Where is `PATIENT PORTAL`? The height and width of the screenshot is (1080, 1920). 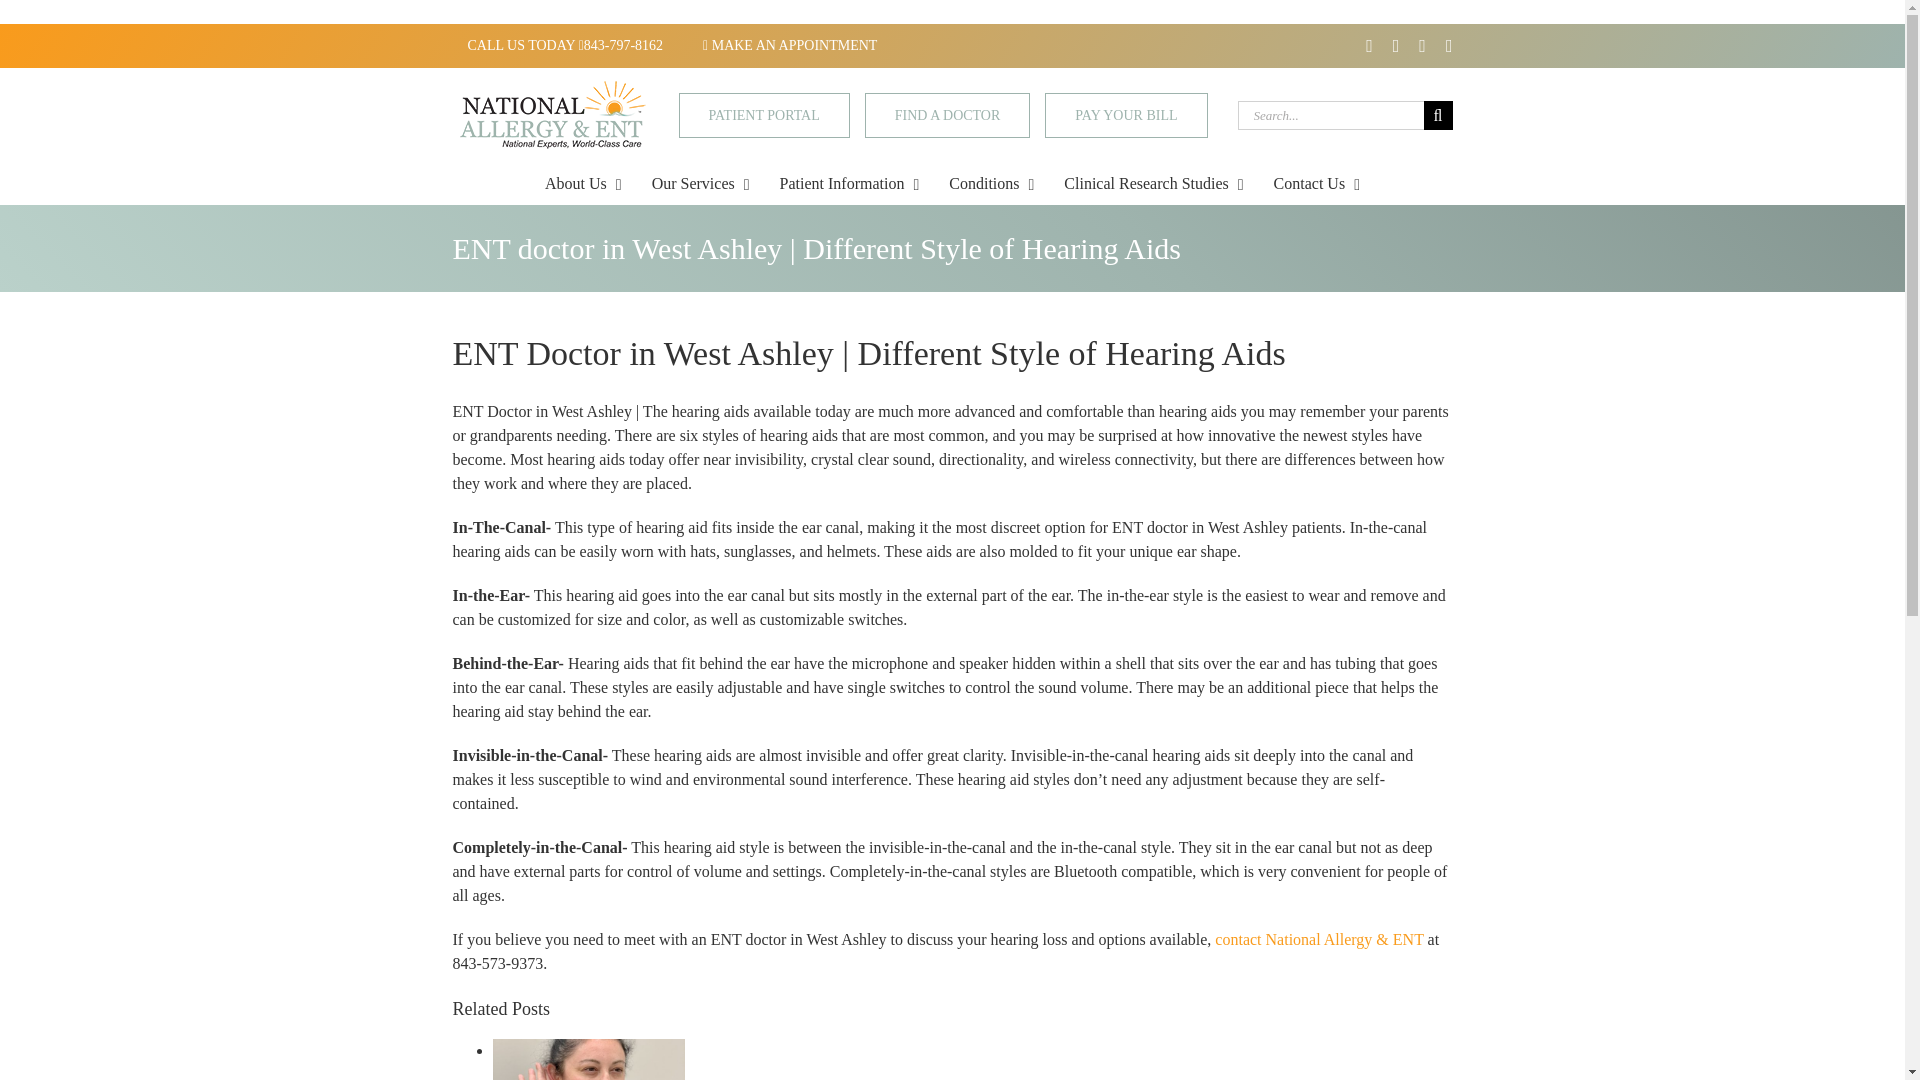 PATIENT PORTAL is located at coordinates (764, 115).